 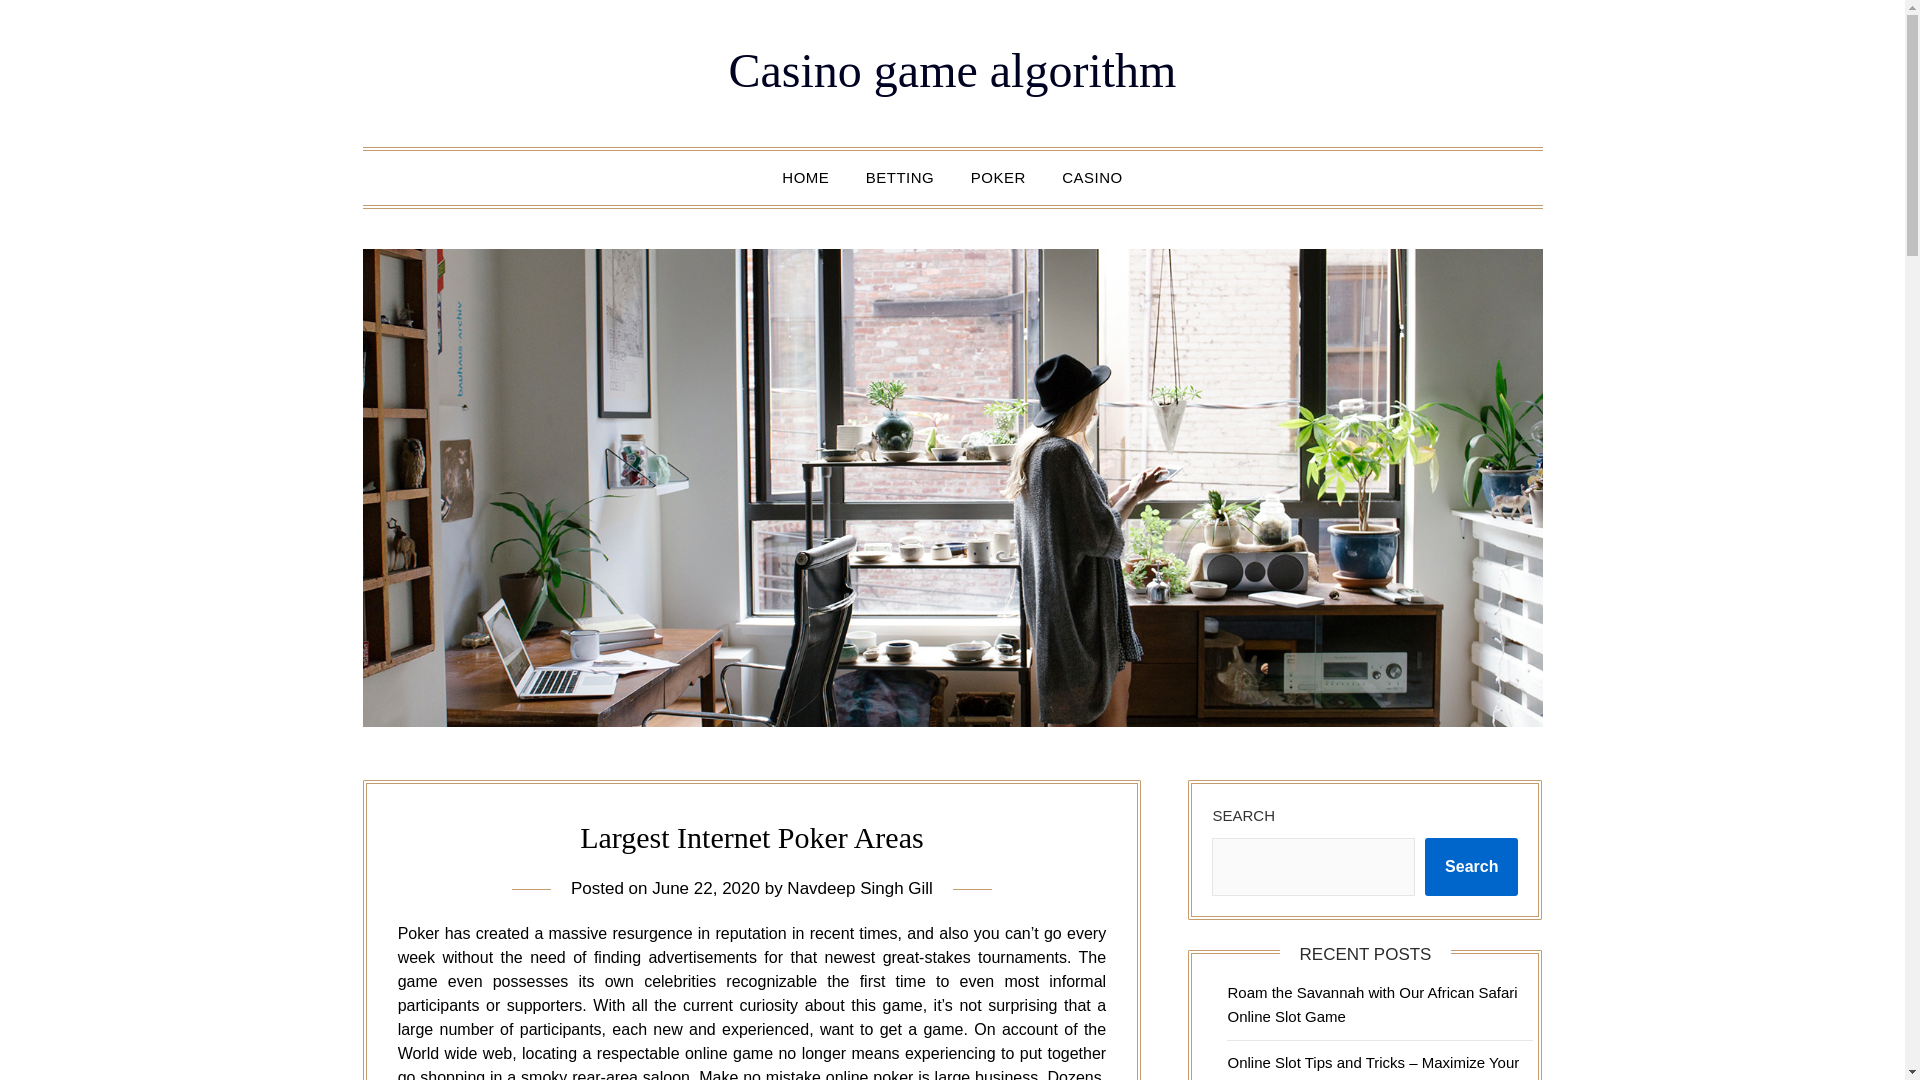 What do you see at coordinates (805, 178) in the screenshot?
I see `HOME` at bounding box center [805, 178].